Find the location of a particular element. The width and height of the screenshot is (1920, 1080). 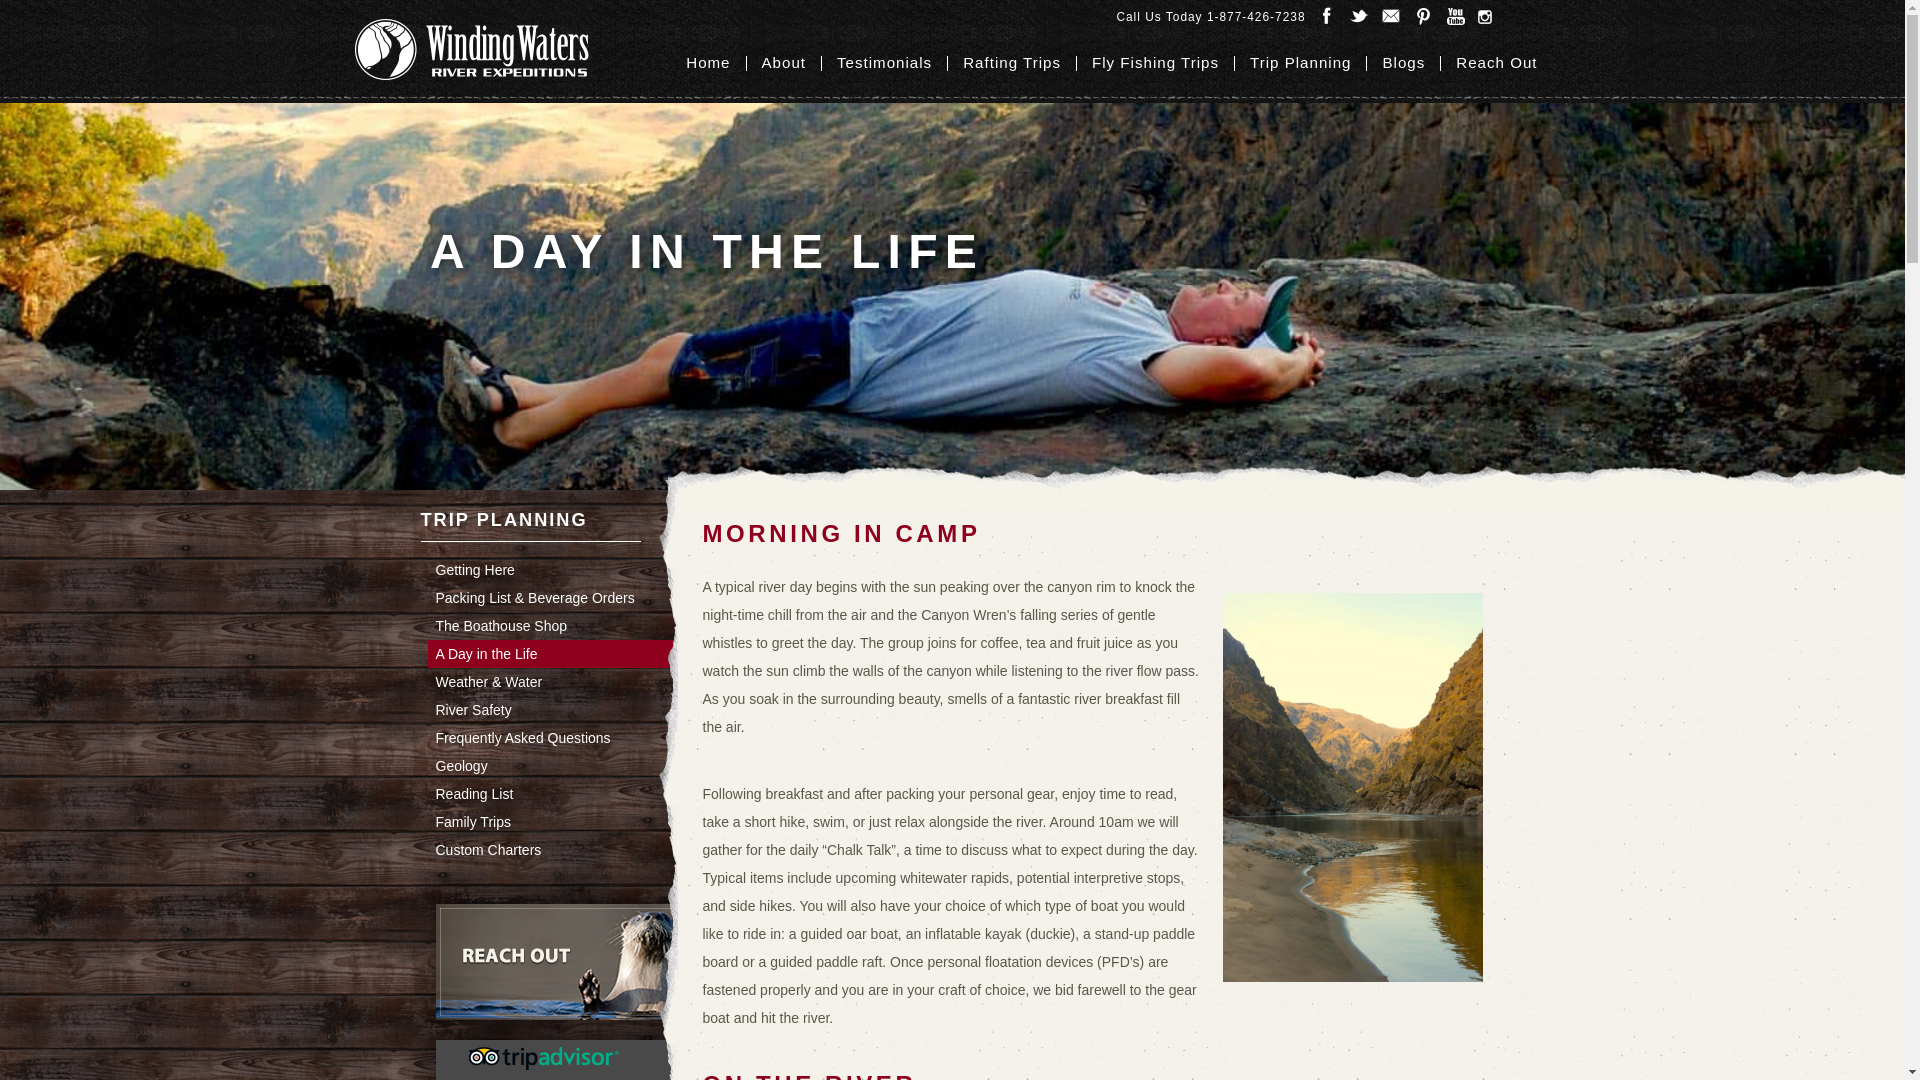

TRIP PLANNING is located at coordinates (539, 526).